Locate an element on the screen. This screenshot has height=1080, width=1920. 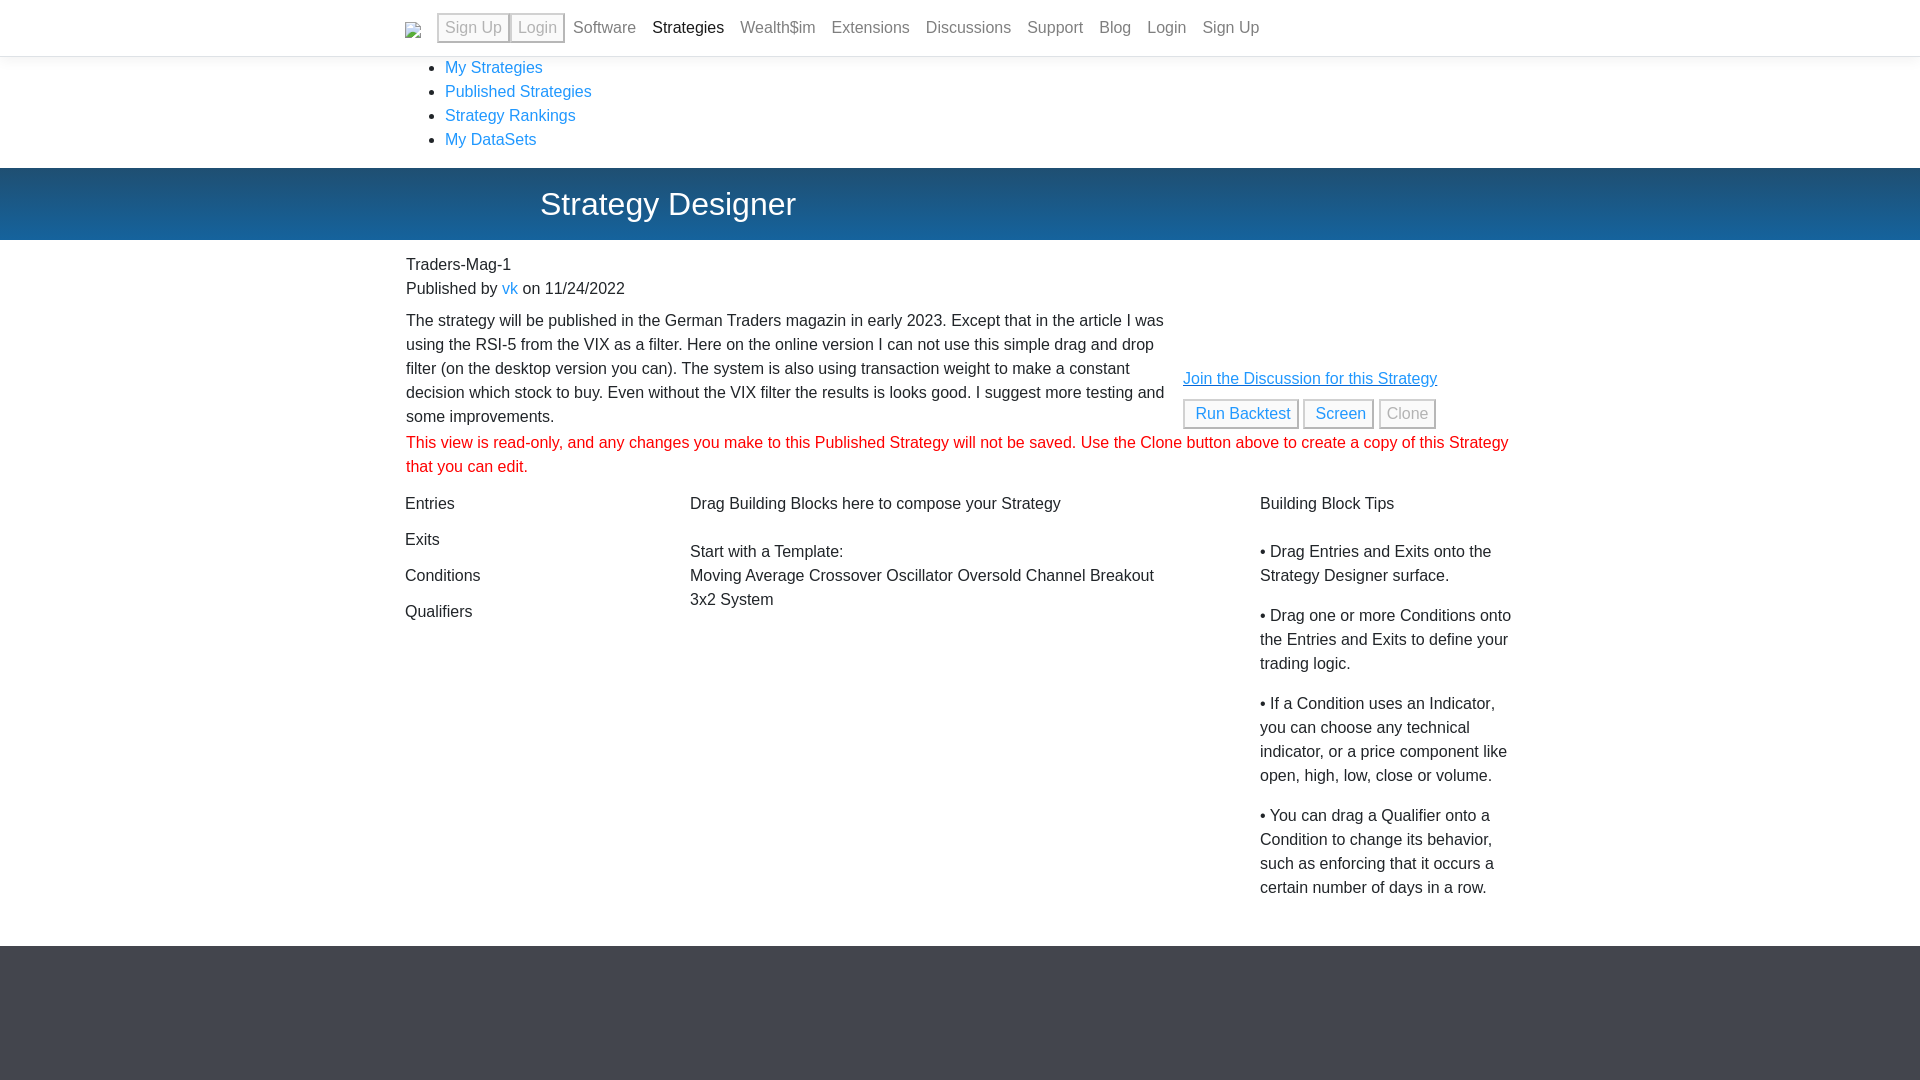
Support is located at coordinates (1054, 27).